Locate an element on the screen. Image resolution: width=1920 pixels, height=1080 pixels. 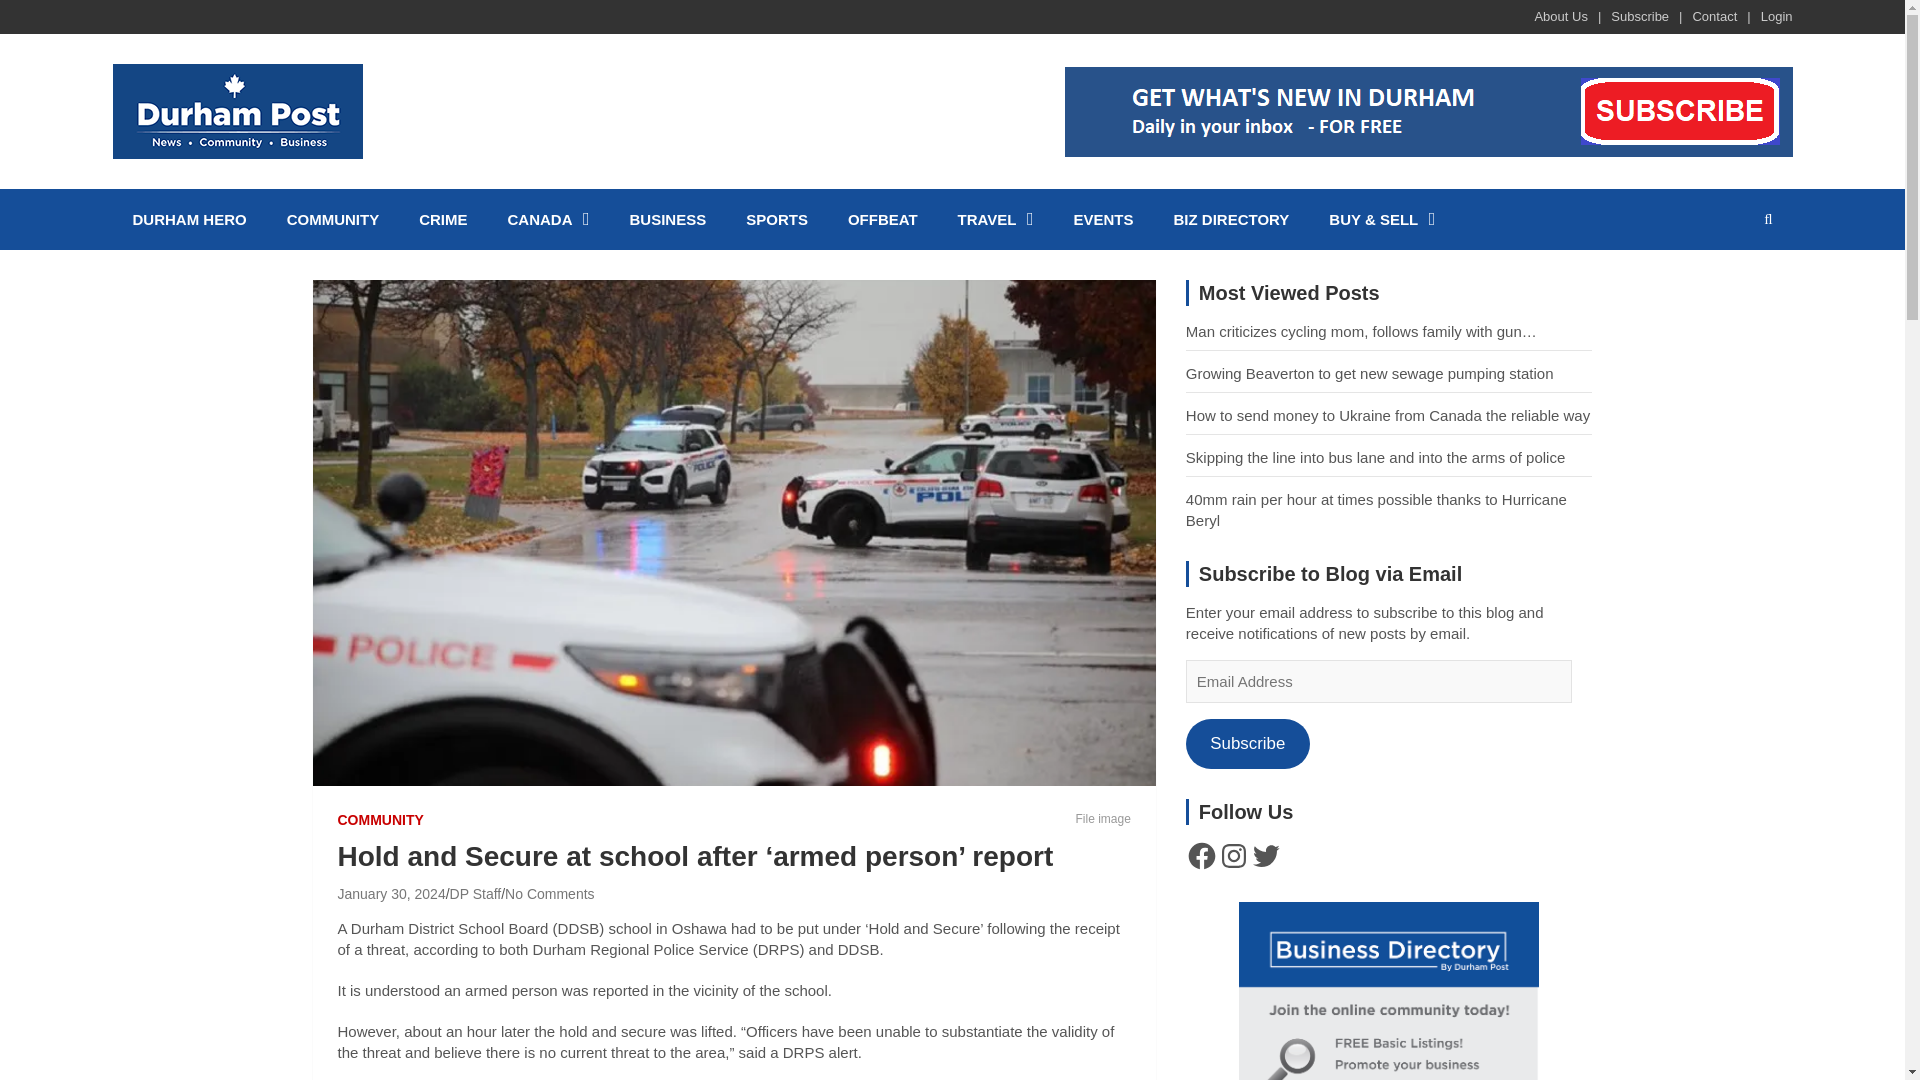
COMMUNITY is located at coordinates (332, 219).